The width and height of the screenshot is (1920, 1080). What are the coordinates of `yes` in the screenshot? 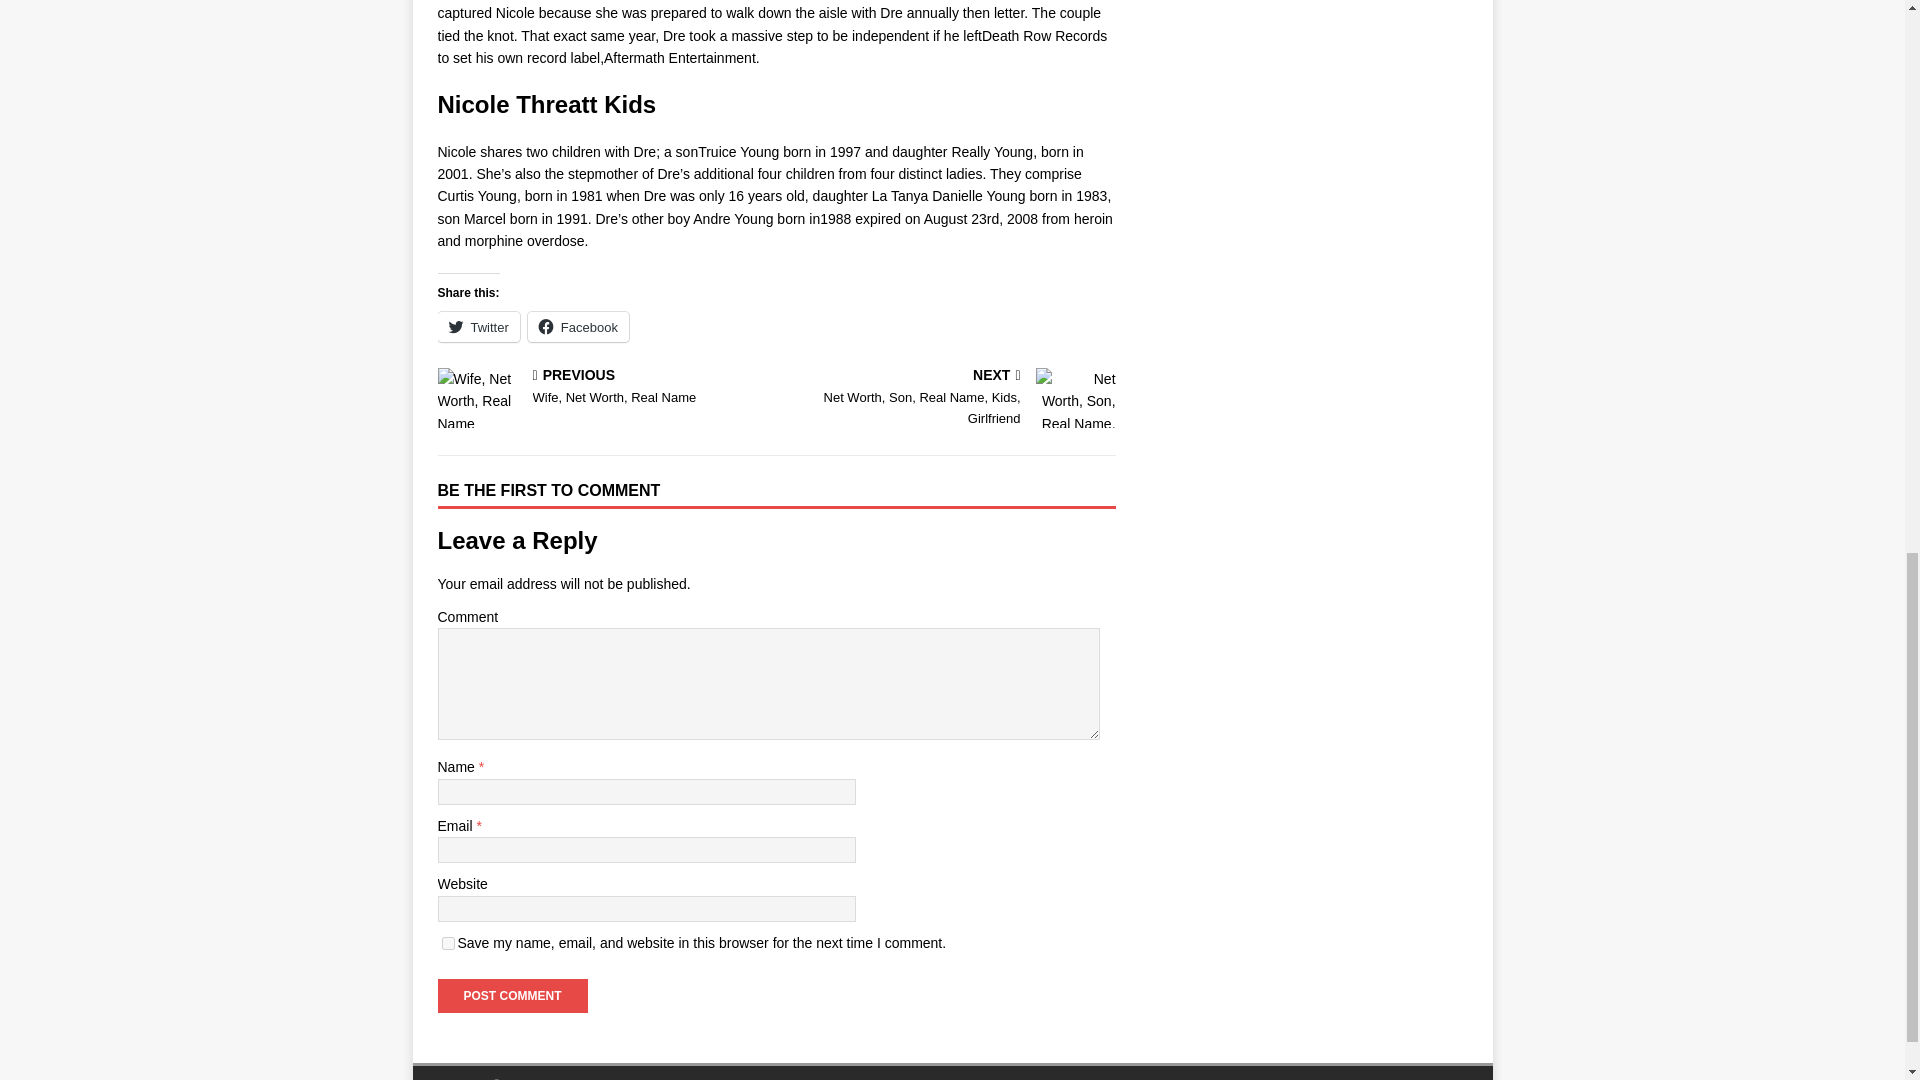 It's located at (448, 944).